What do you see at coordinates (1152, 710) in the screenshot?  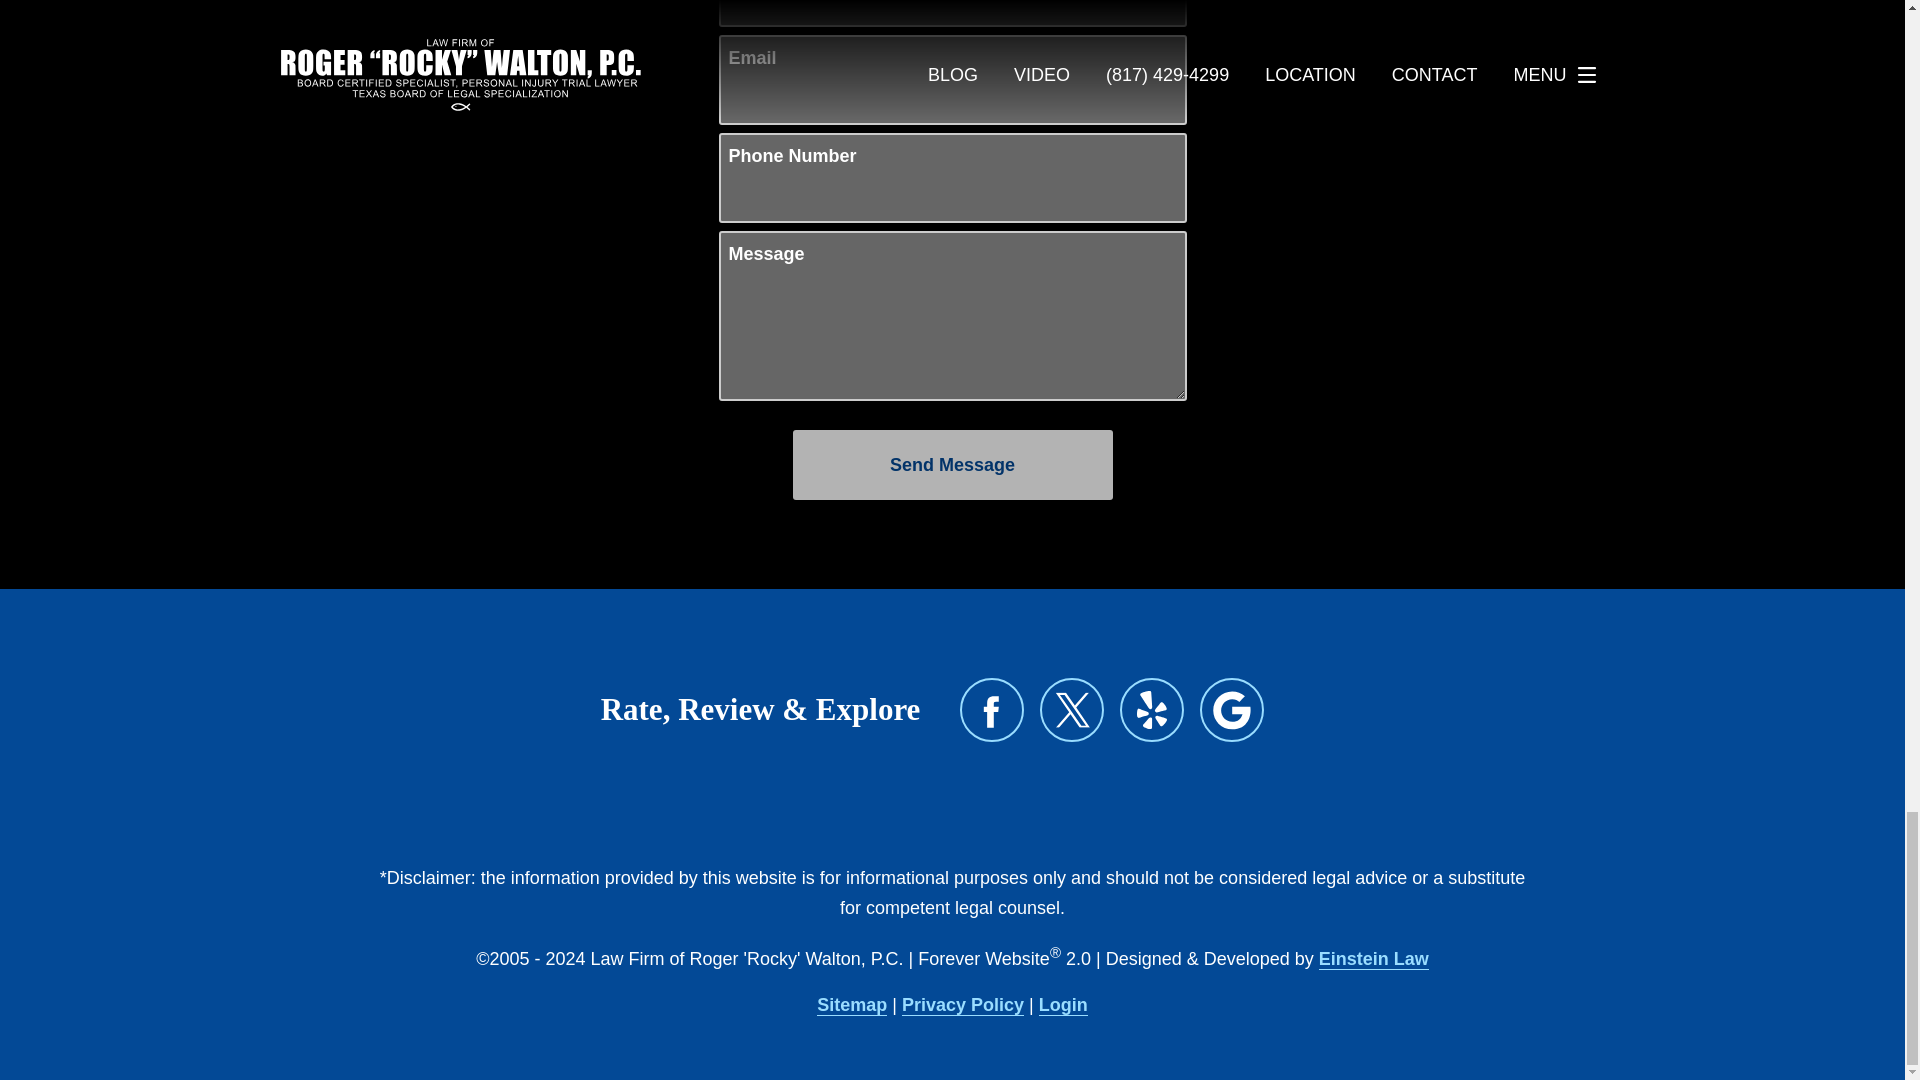 I see `Yelp` at bounding box center [1152, 710].